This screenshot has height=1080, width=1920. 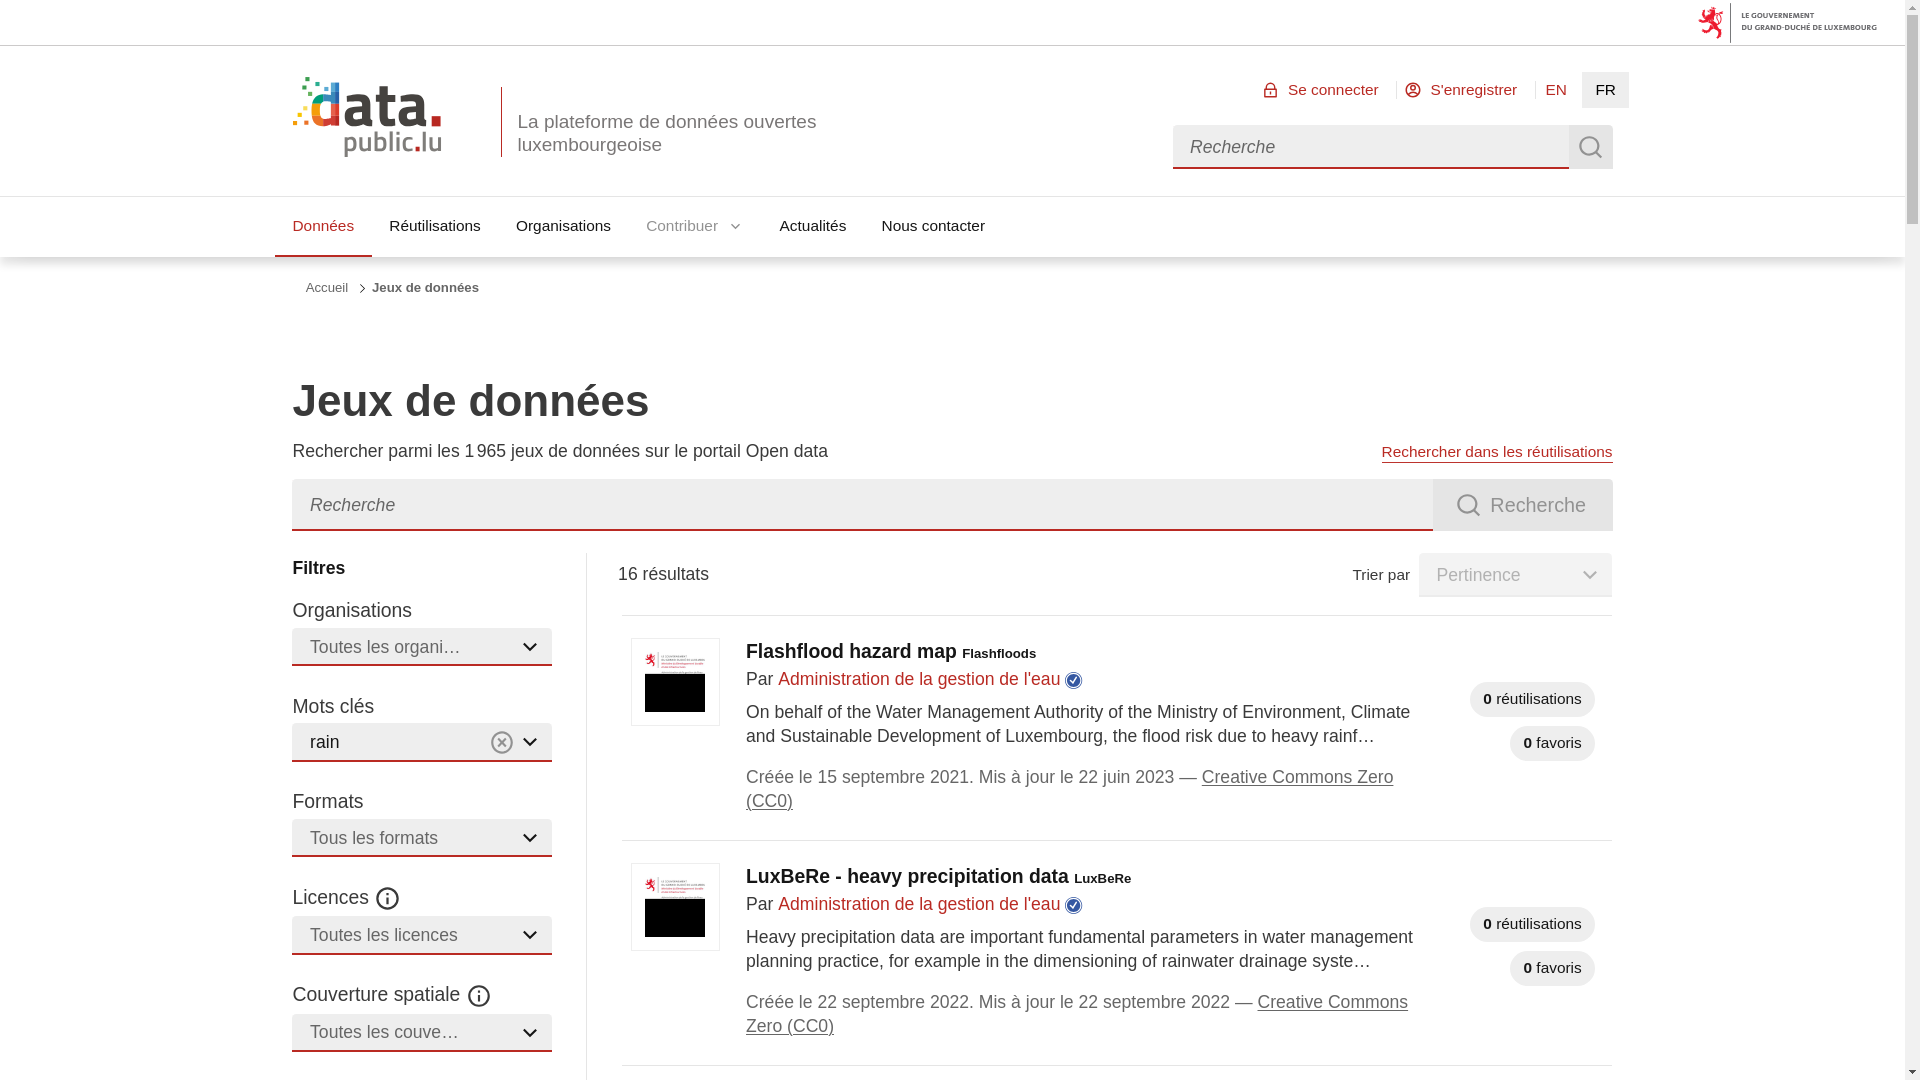 What do you see at coordinates (1556, 89) in the screenshot?
I see `EN - english version` at bounding box center [1556, 89].